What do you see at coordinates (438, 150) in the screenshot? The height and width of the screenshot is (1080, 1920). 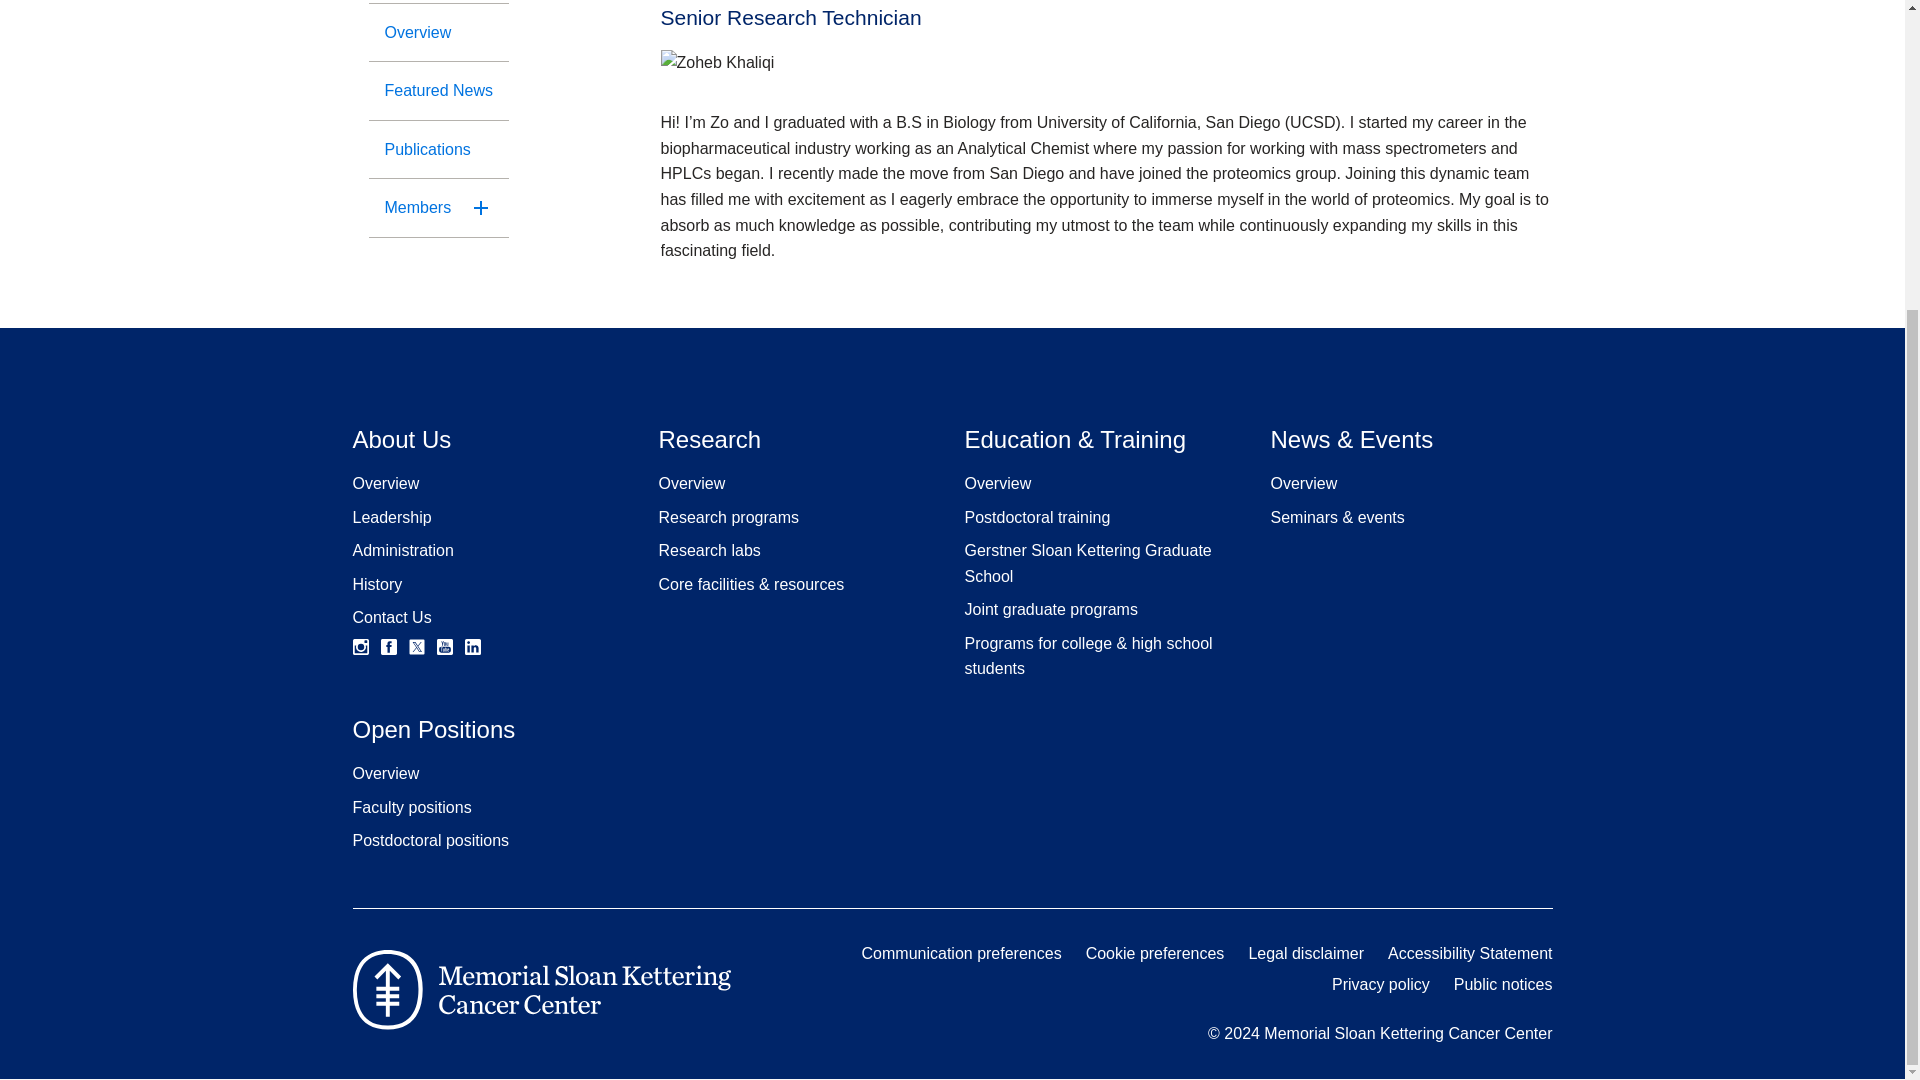 I see `Publications` at bounding box center [438, 150].